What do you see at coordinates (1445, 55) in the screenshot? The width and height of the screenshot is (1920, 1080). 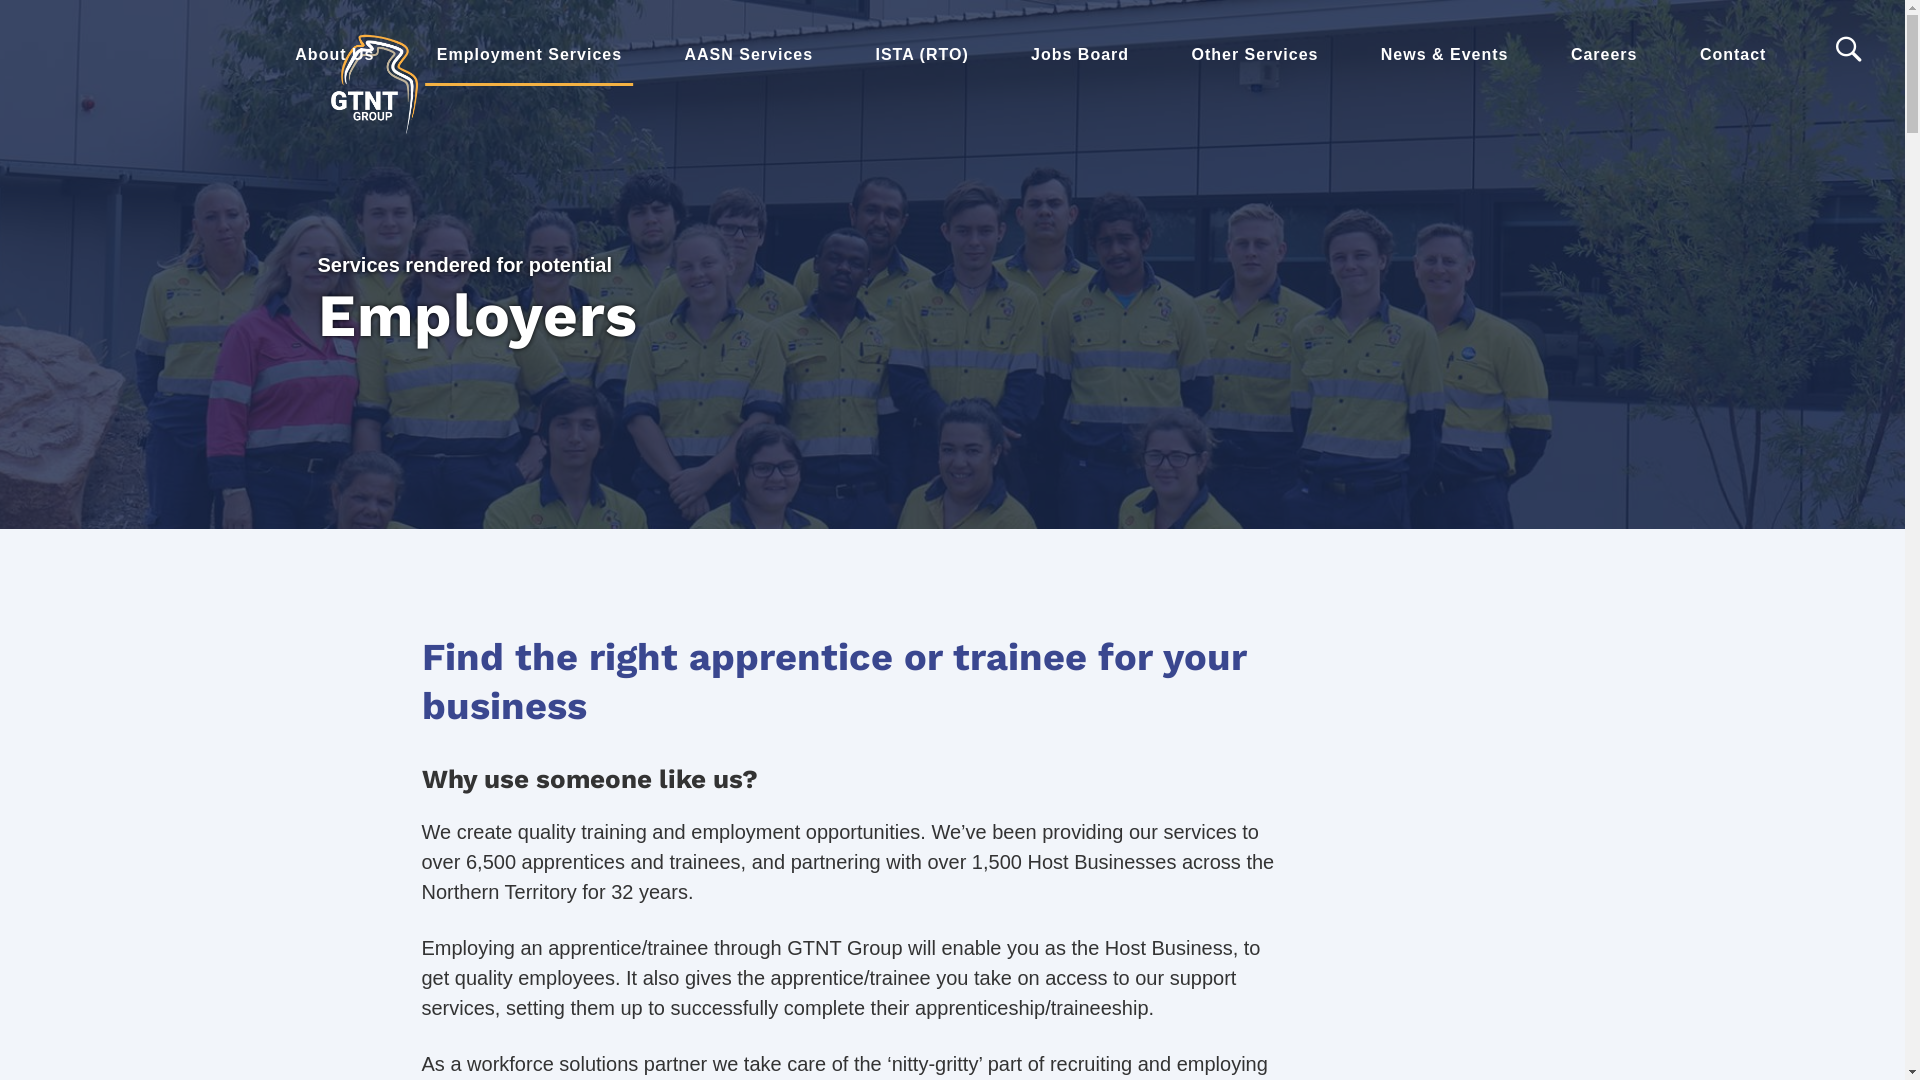 I see `News & Events` at bounding box center [1445, 55].